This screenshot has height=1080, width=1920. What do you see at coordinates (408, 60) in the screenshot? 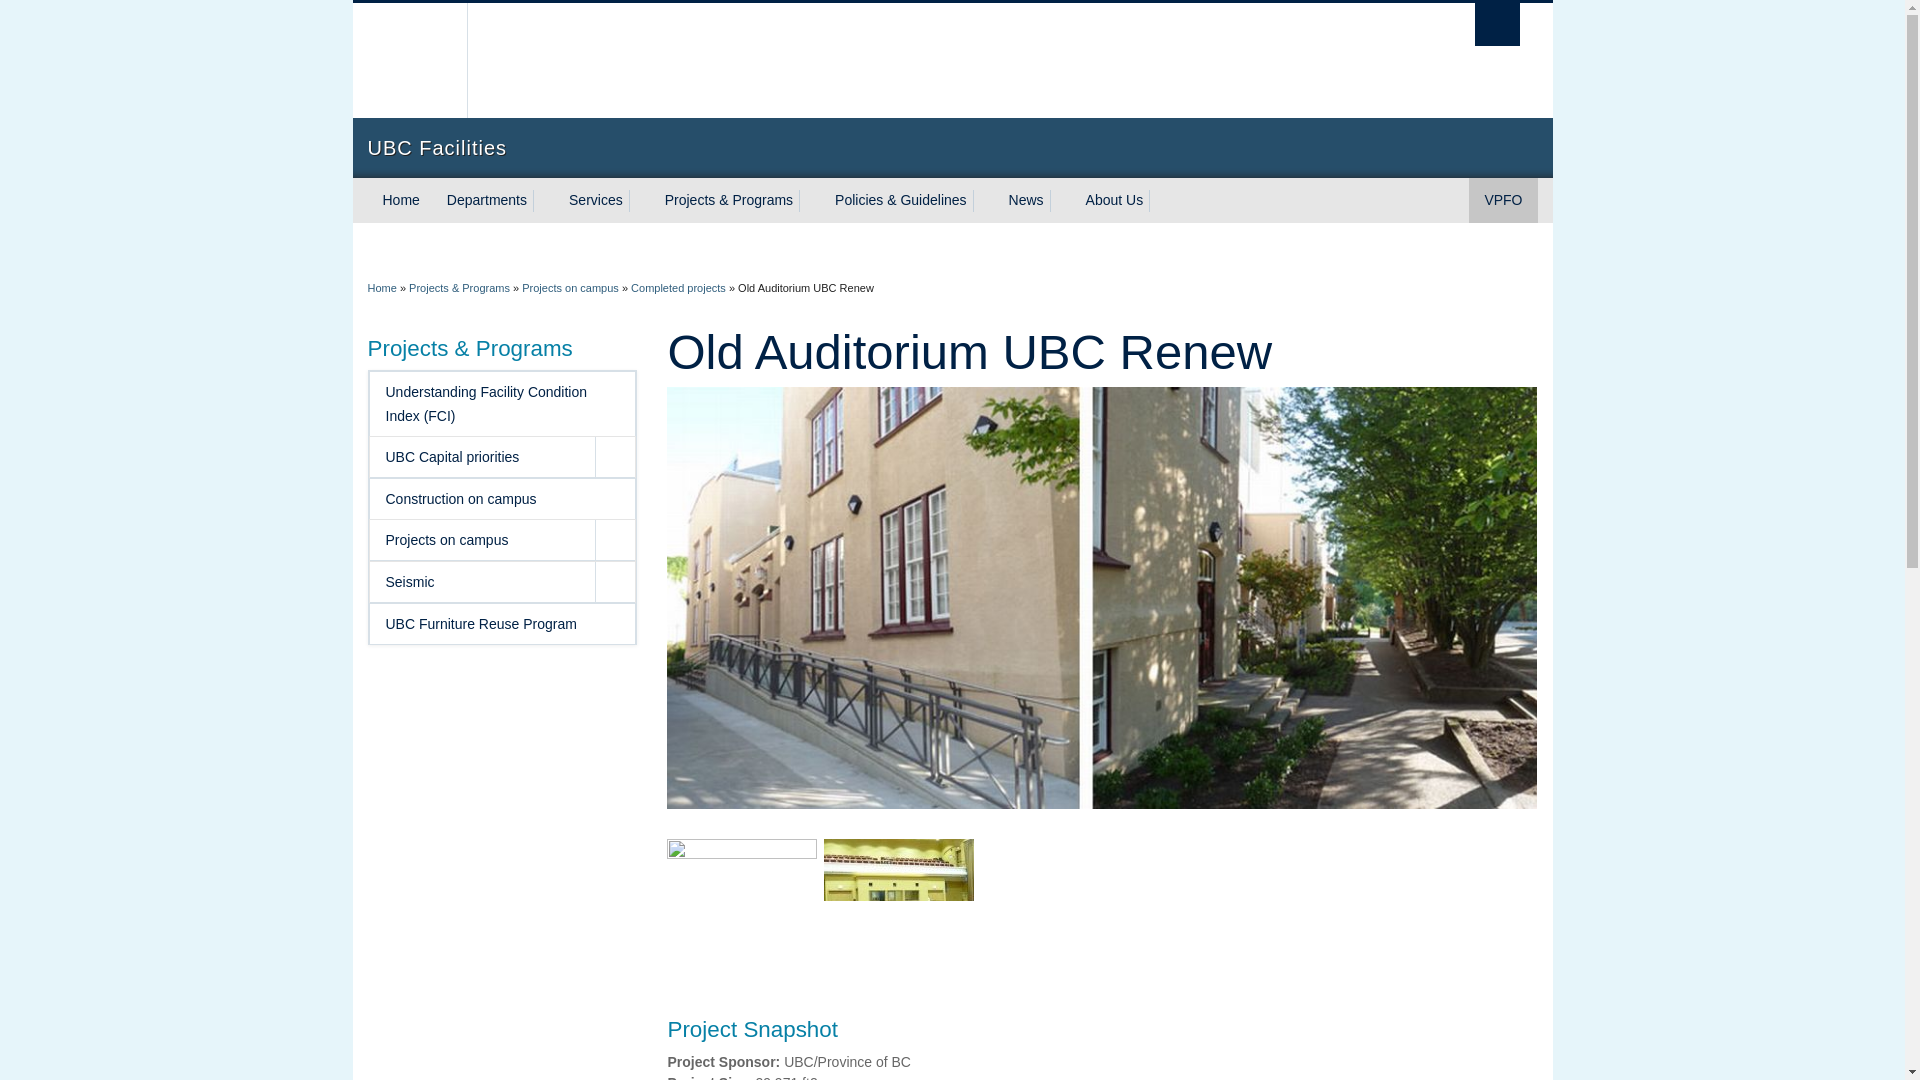
I see `The University of British Columbia` at bounding box center [408, 60].